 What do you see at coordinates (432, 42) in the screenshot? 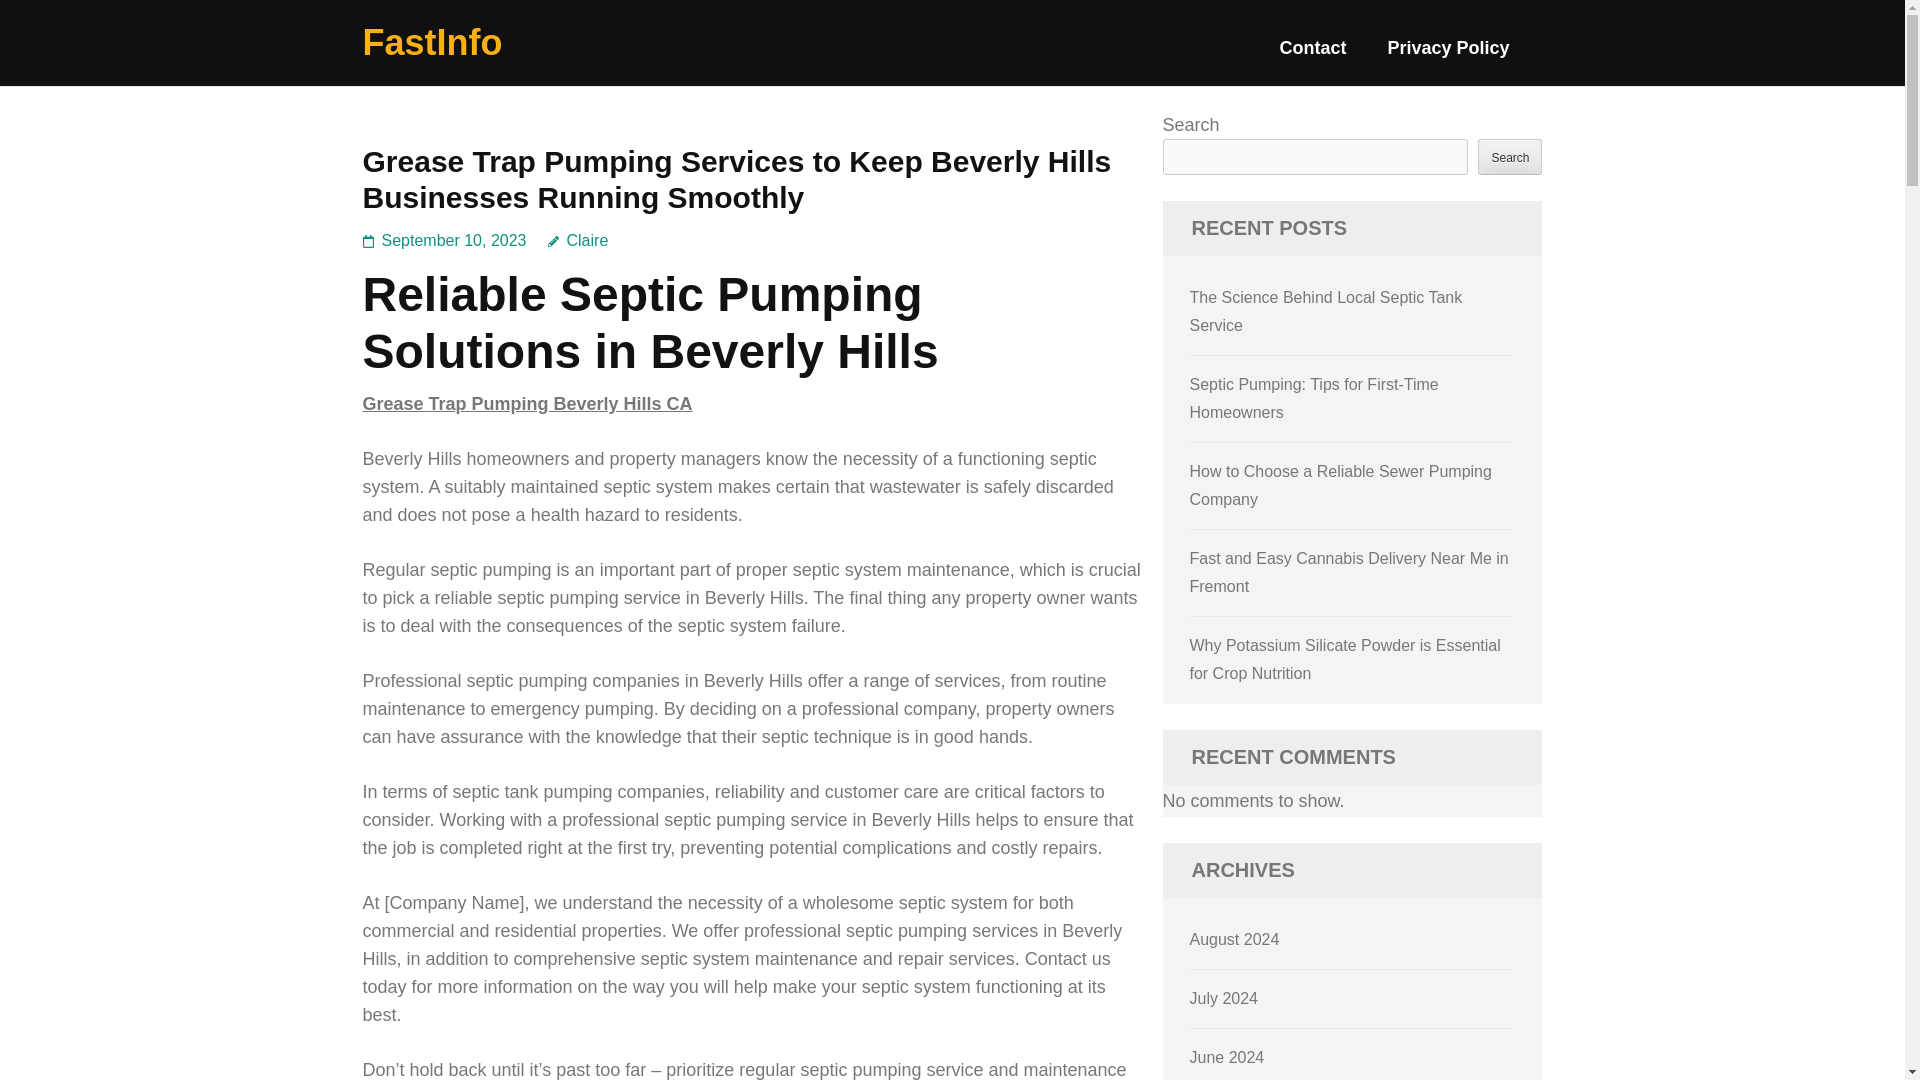
I see `FastInfo` at bounding box center [432, 42].